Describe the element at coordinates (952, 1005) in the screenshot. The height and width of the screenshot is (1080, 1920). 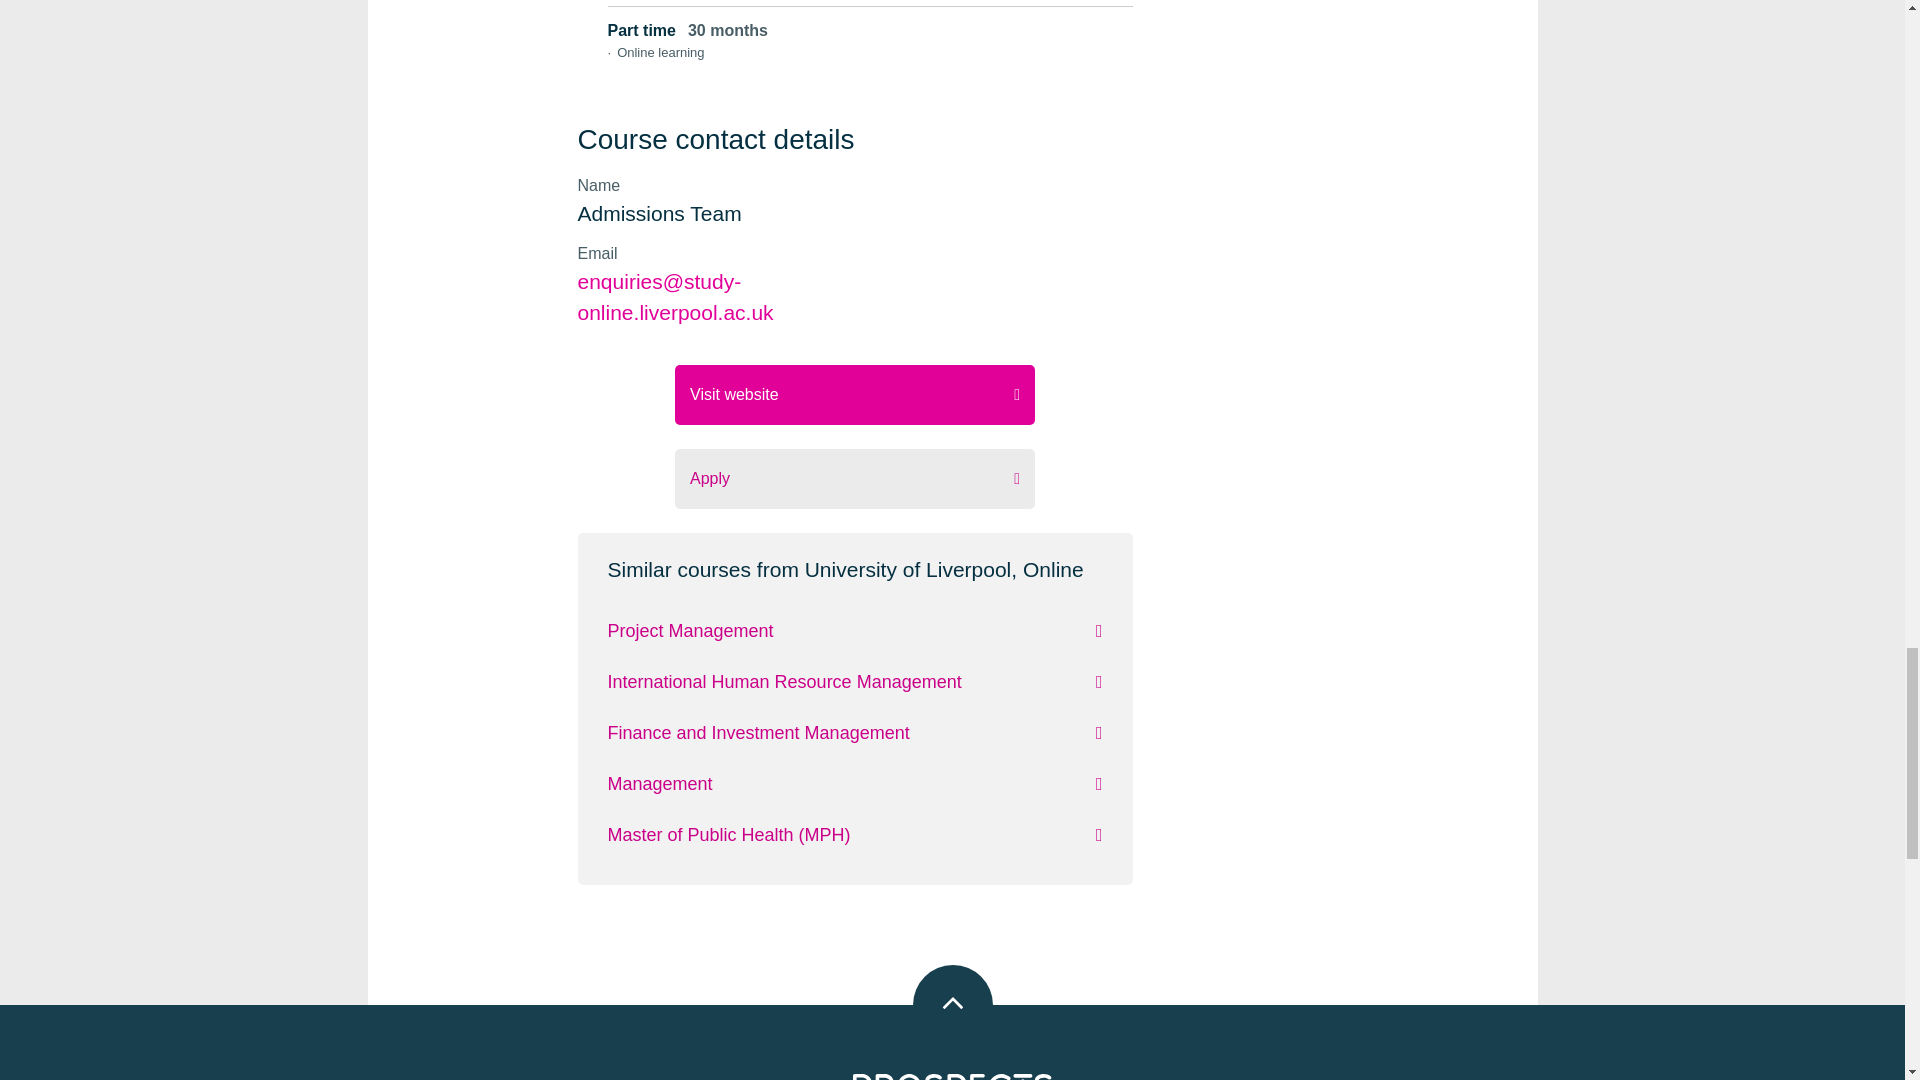
I see `Back to top` at that location.